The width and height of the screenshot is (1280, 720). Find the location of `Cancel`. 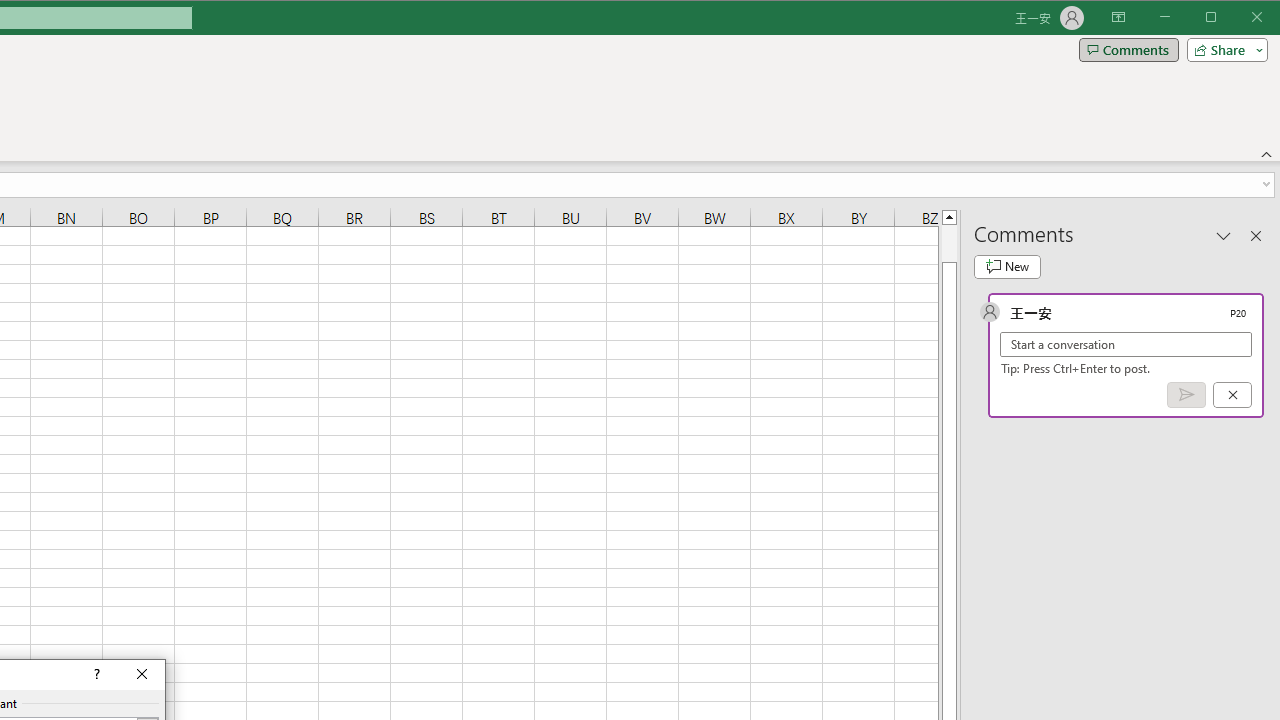

Cancel is located at coordinates (1232, 395).